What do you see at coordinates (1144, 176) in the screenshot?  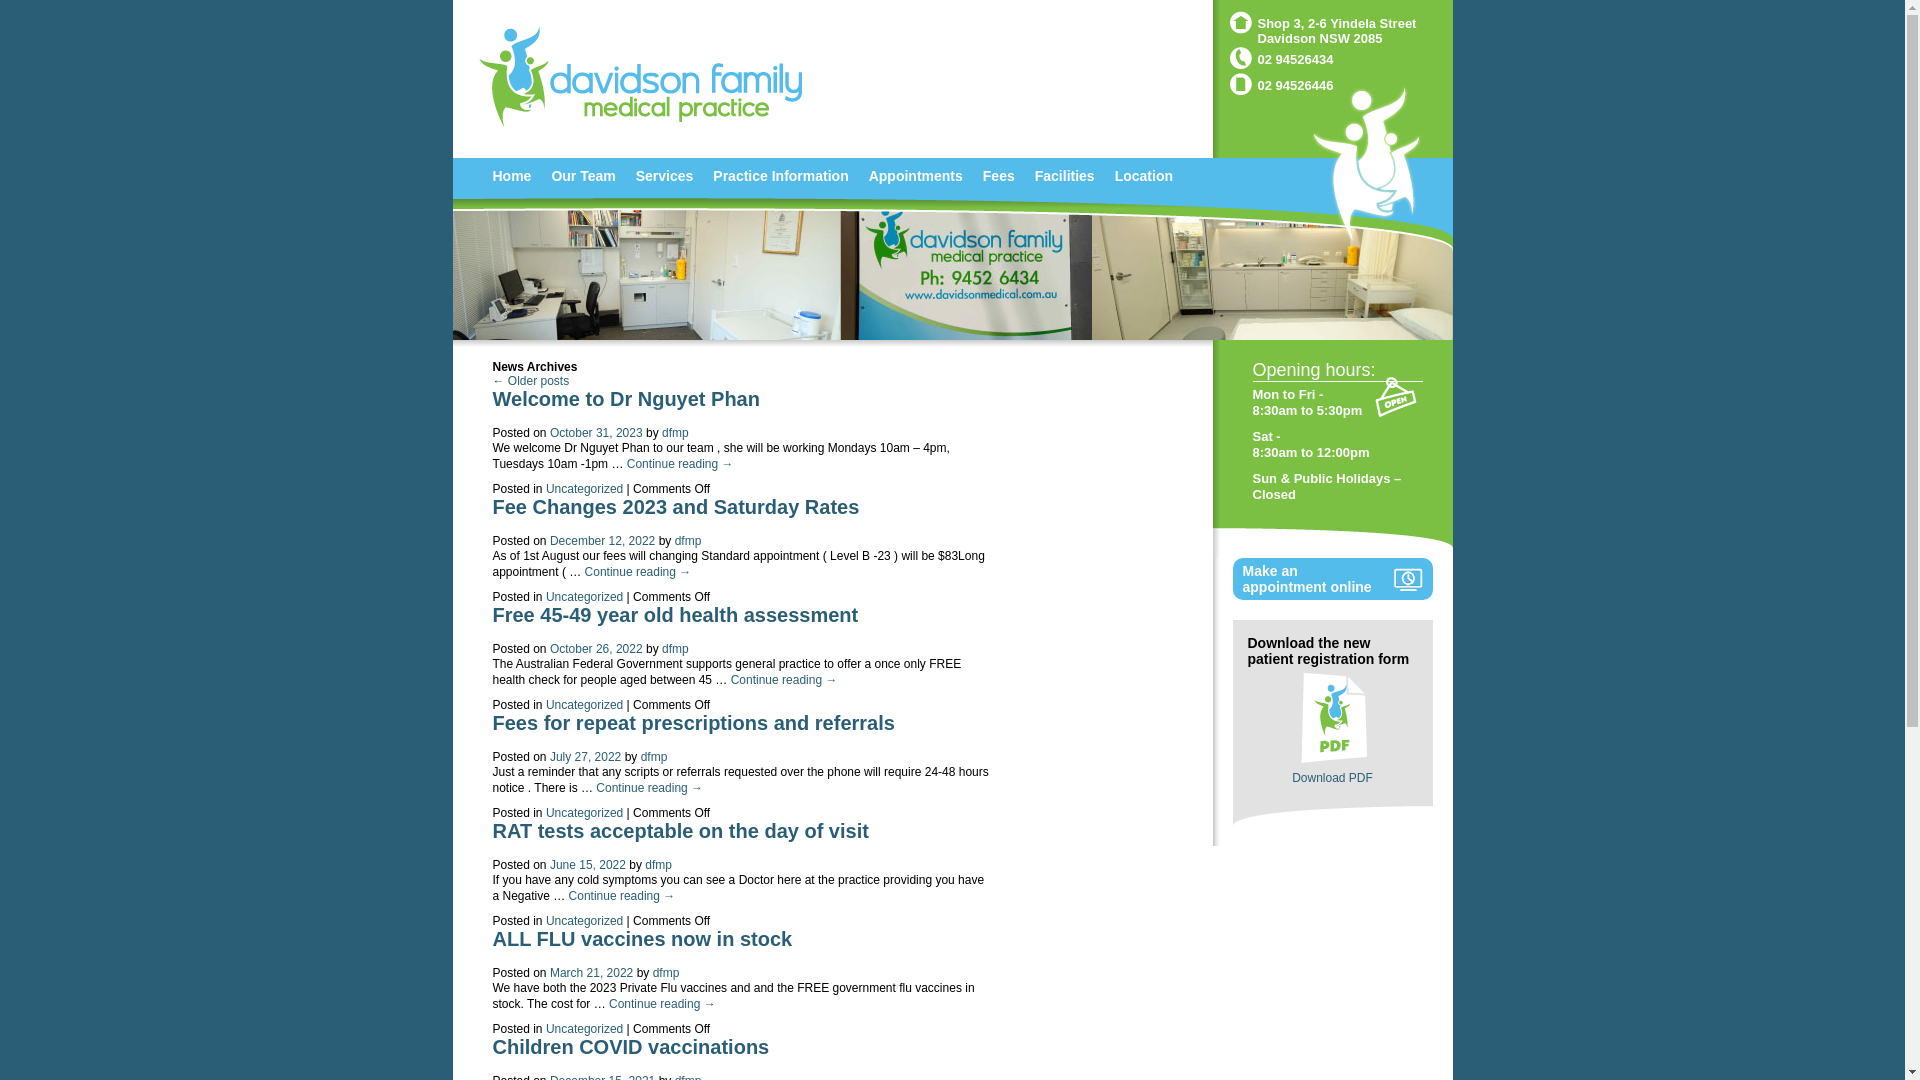 I see `Location` at bounding box center [1144, 176].